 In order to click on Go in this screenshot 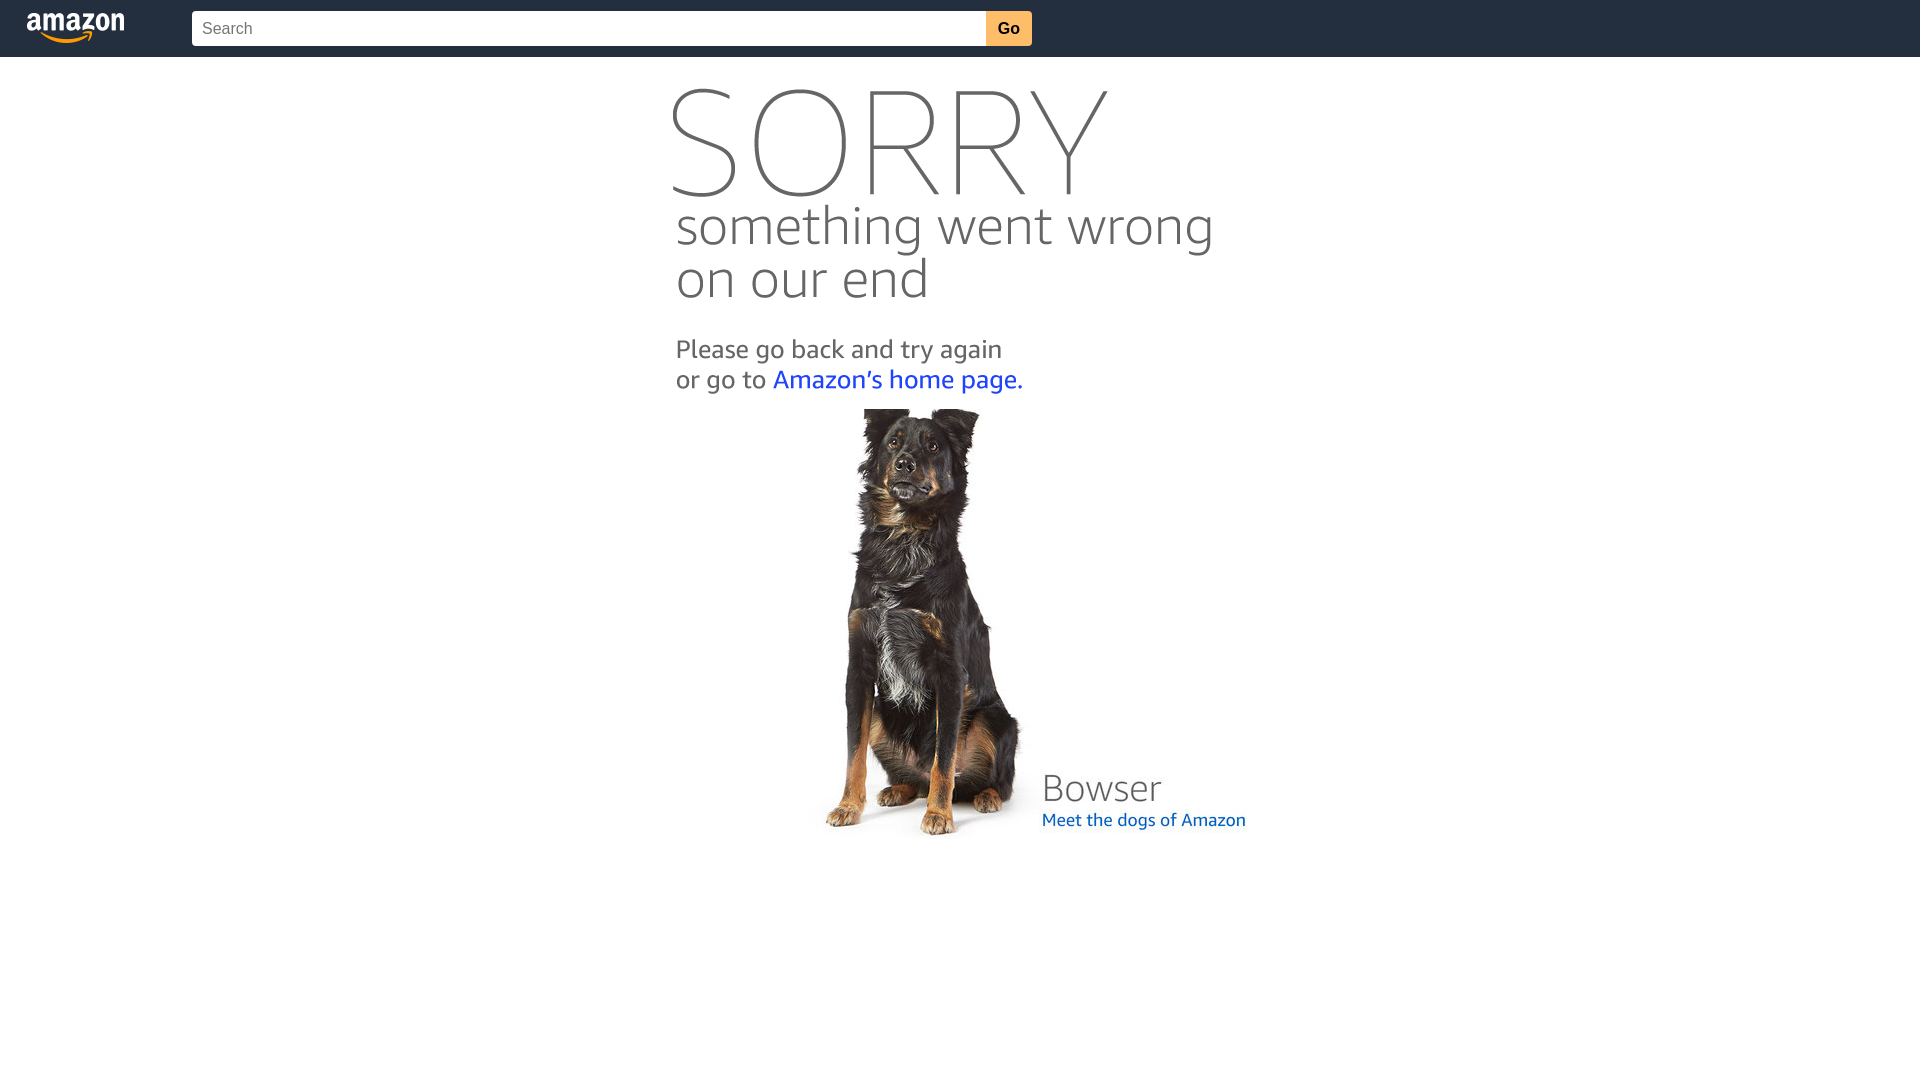, I will do `click(1009, 28)`.